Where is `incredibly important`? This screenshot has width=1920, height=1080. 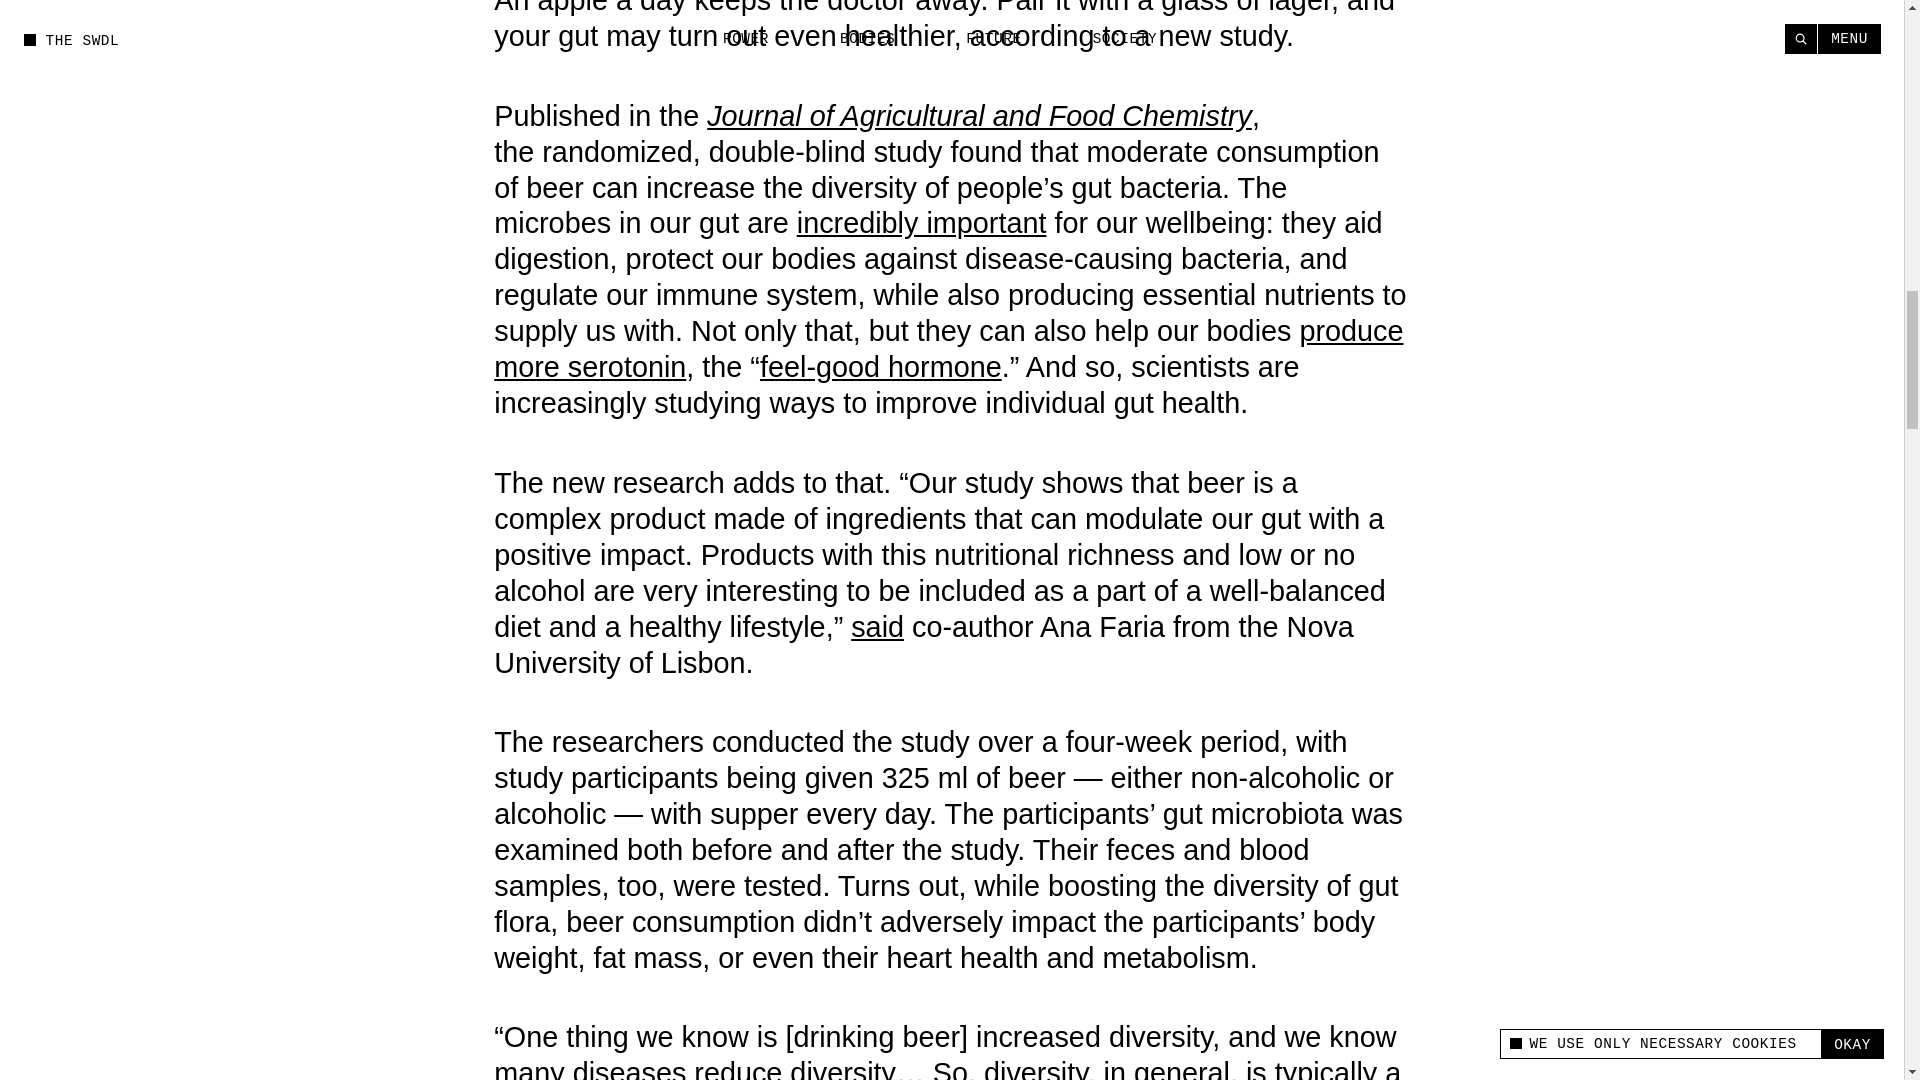
incredibly important is located at coordinates (921, 222).